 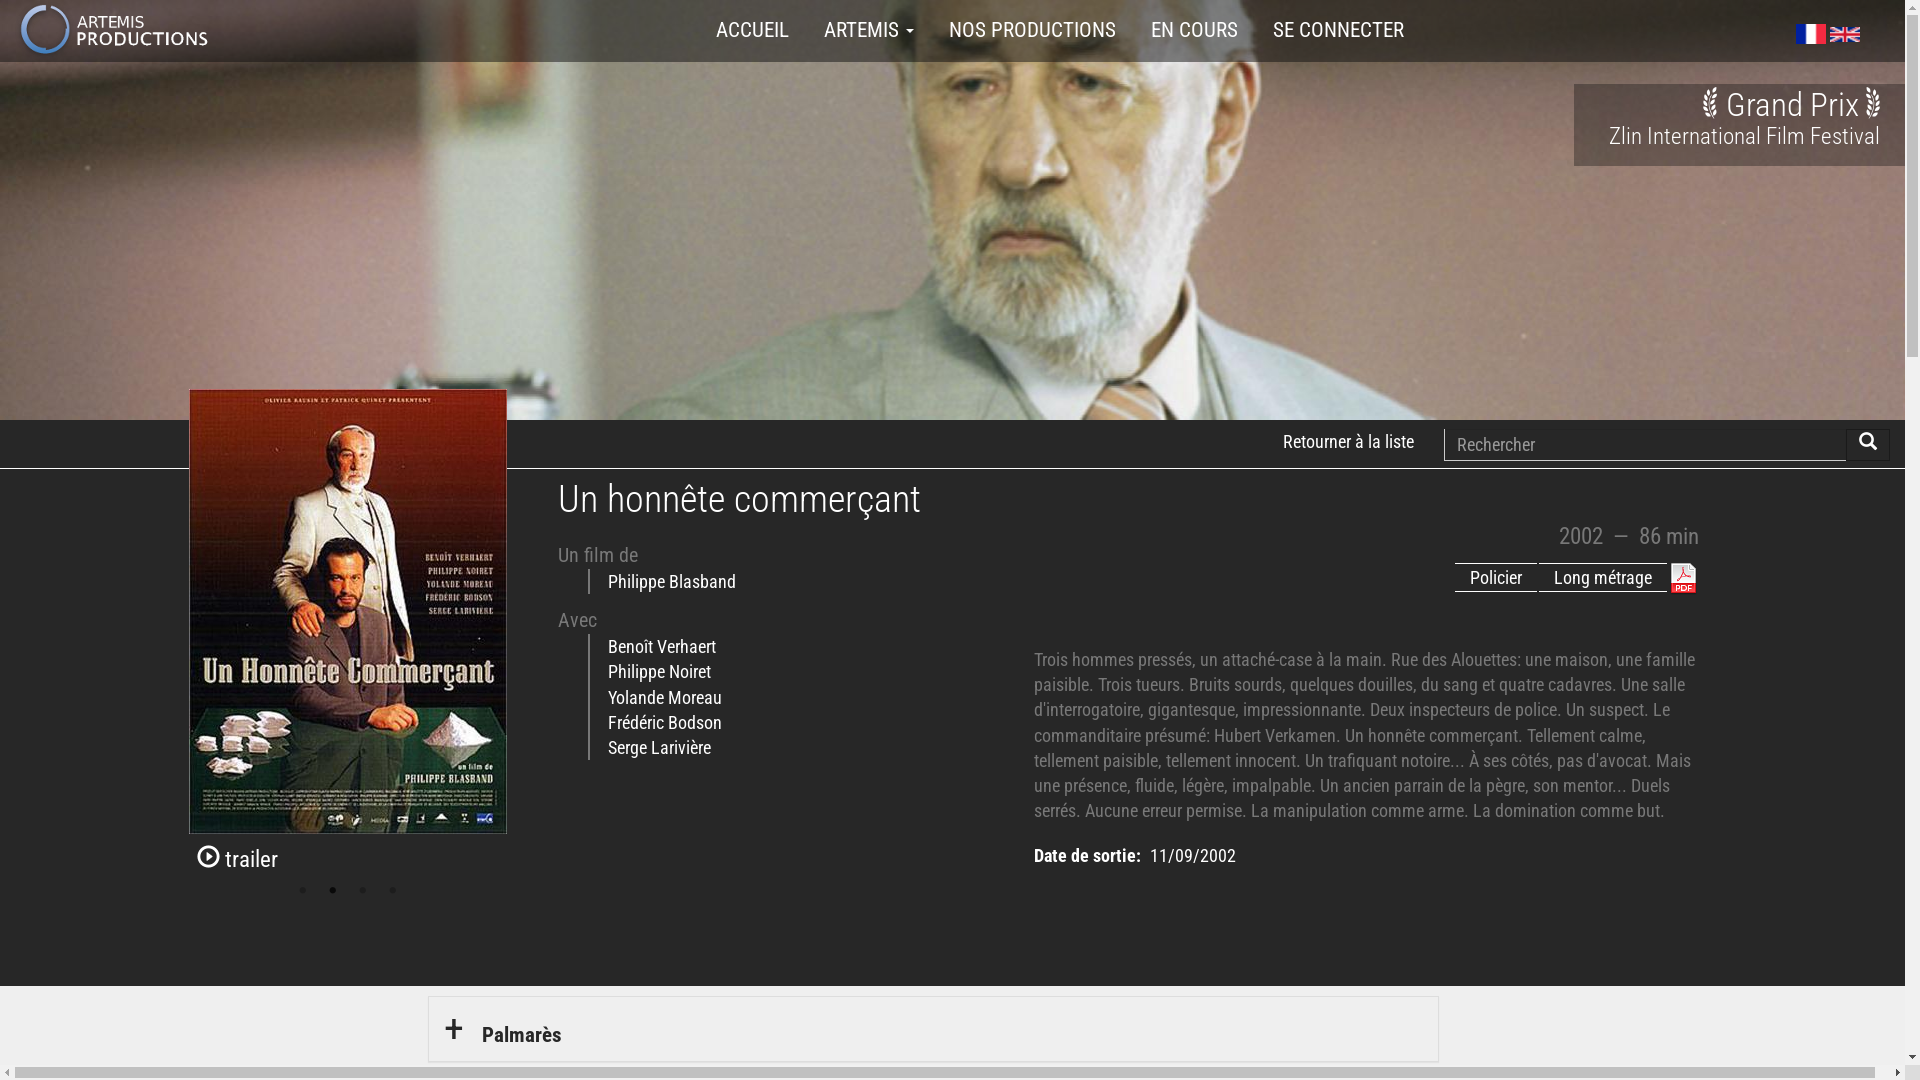 I want to click on Policier, so click(x=1495, y=595).